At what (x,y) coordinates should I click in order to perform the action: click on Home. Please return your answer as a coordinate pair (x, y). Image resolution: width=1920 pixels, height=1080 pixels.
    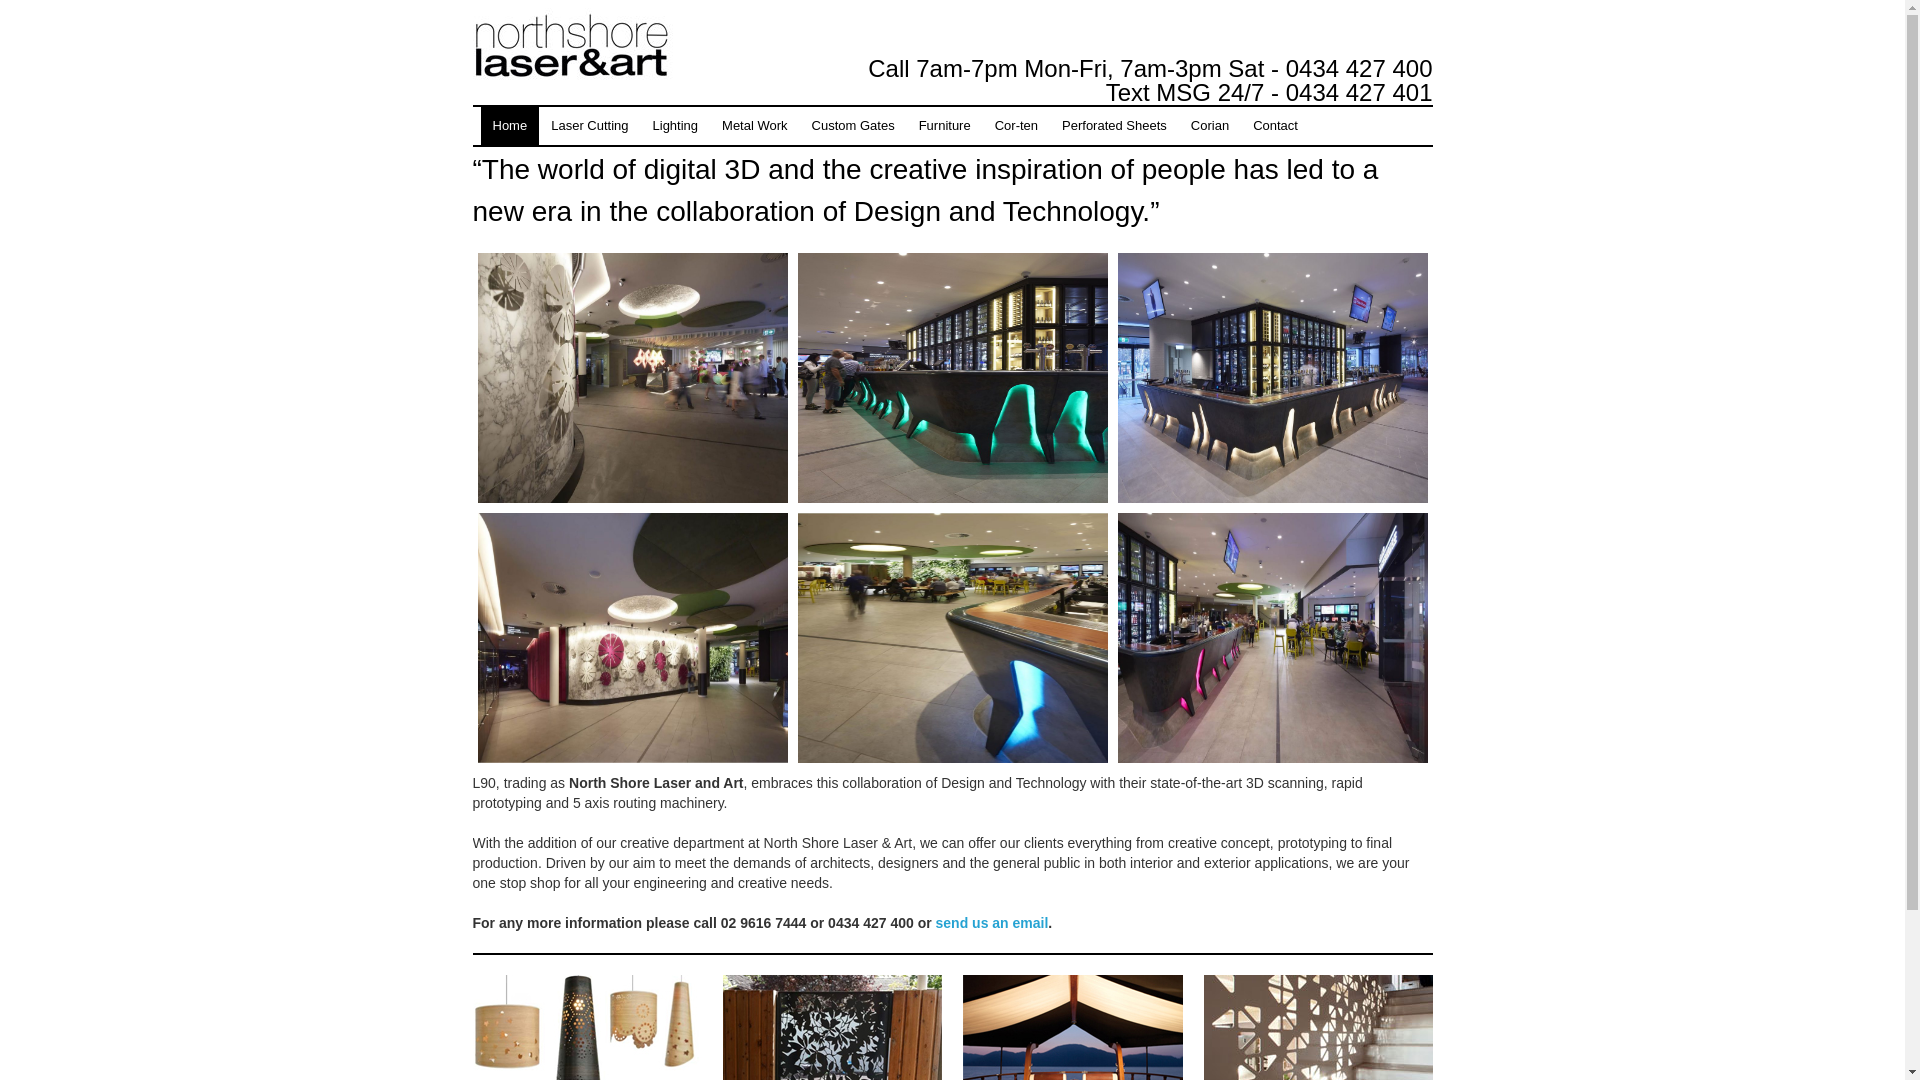
    Looking at the image, I should click on (510, 126).